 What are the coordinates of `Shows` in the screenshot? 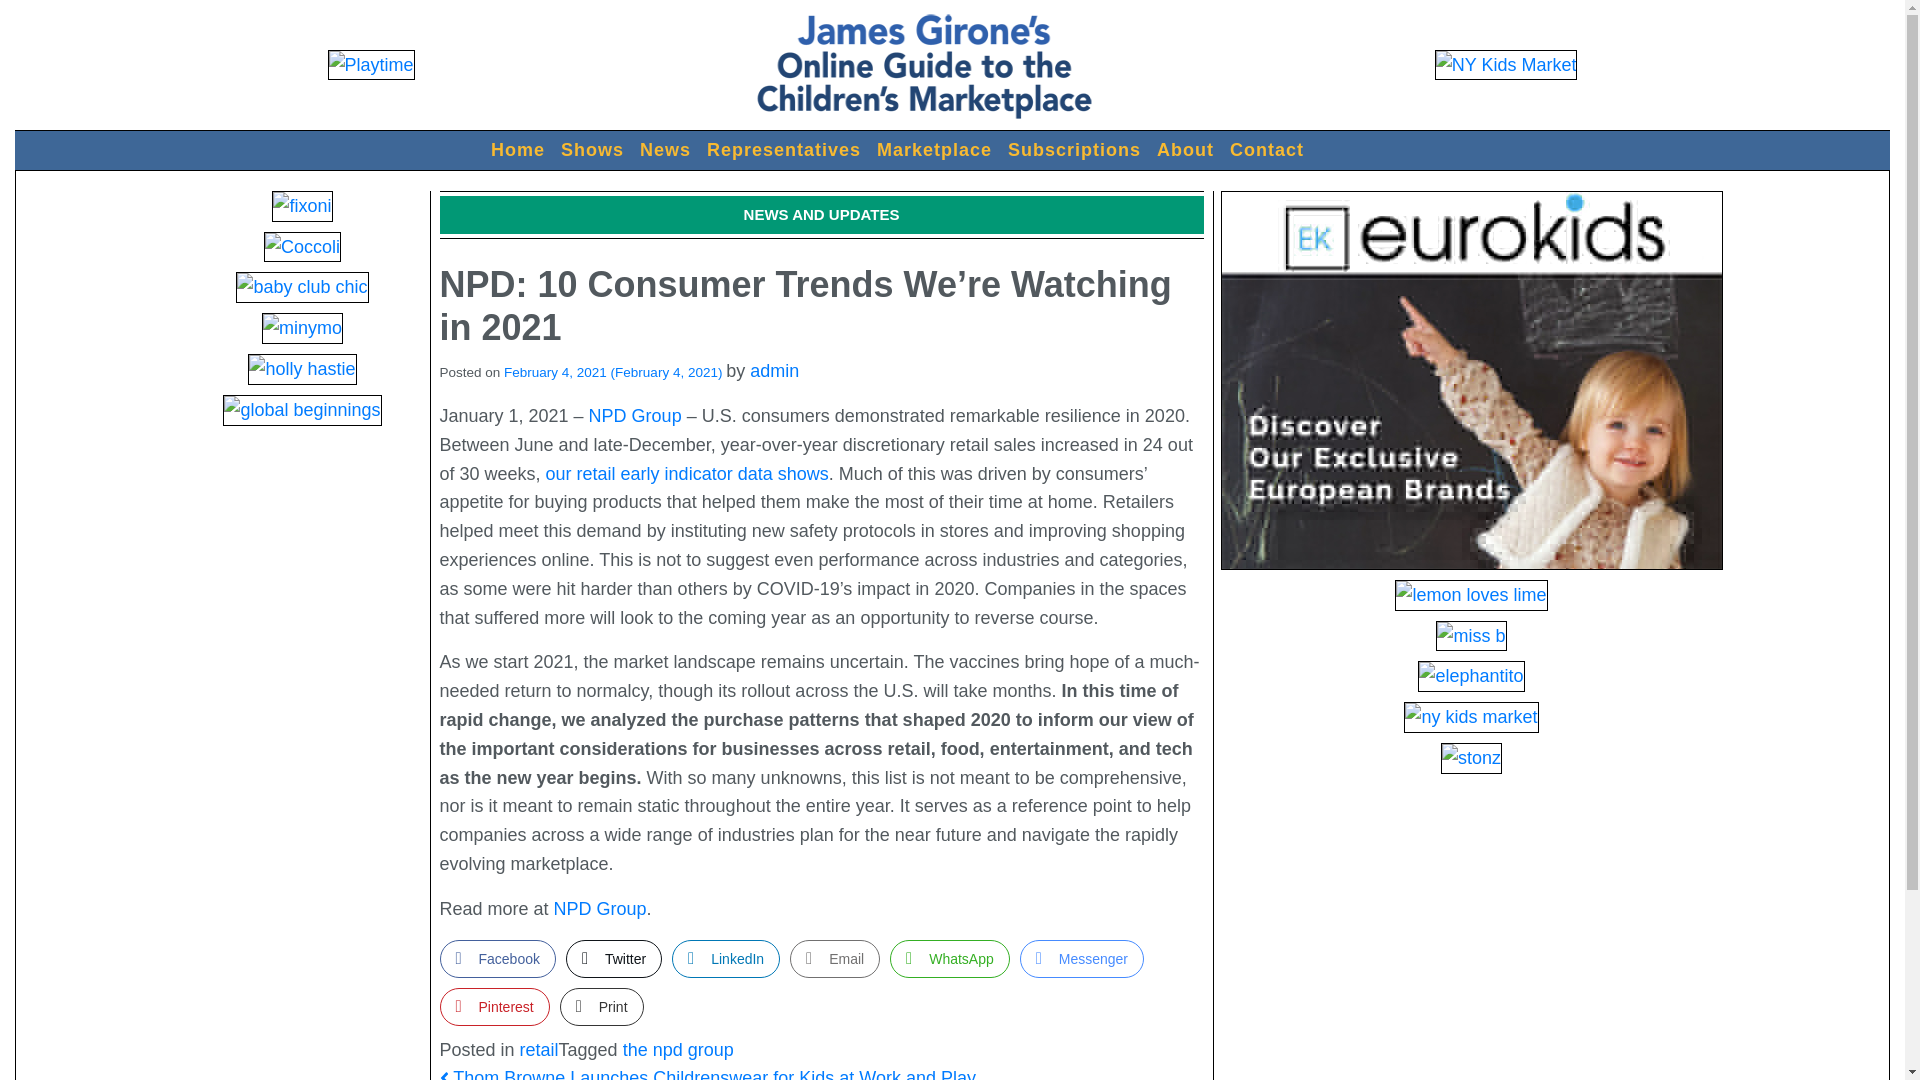 It's located at (592, 150).